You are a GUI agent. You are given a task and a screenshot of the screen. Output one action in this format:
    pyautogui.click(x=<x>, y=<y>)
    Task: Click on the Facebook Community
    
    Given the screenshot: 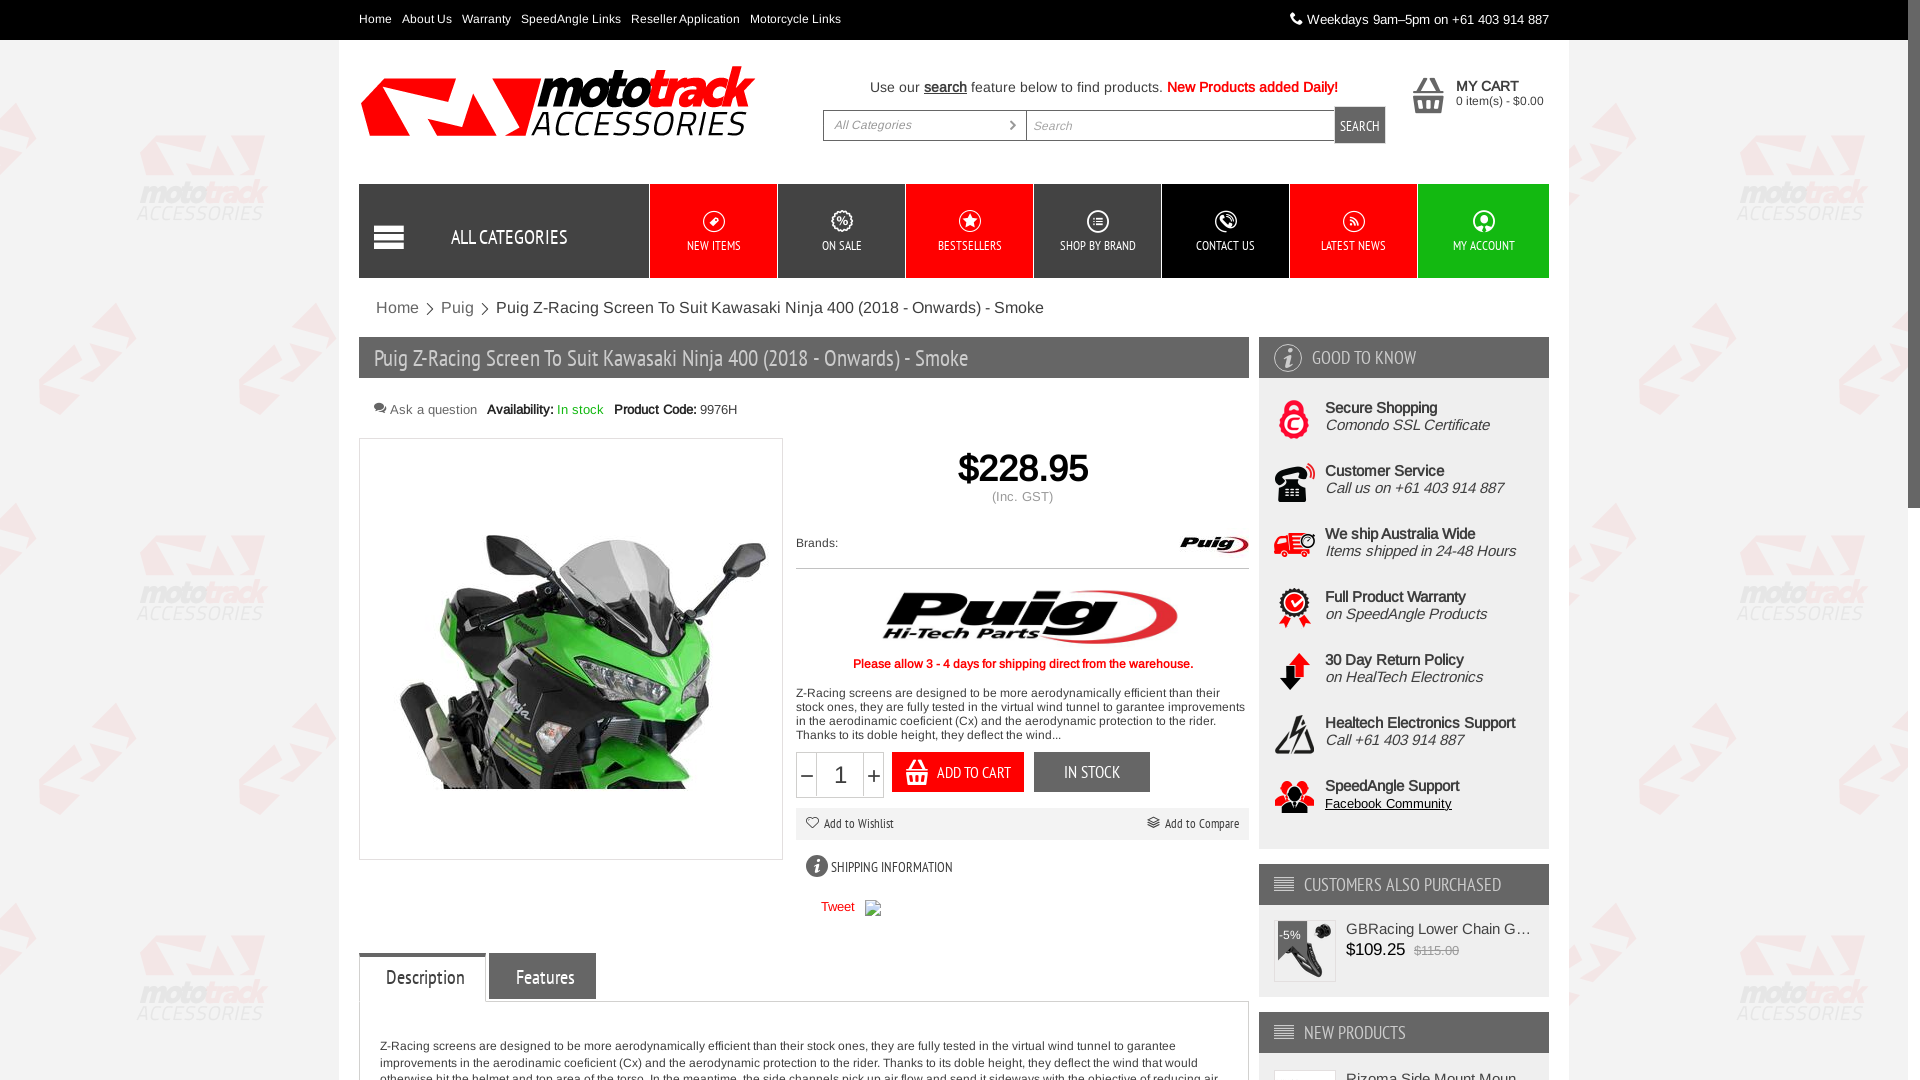 What is the action you would take?
    pyautogui.click(x=1388, y=804)
    